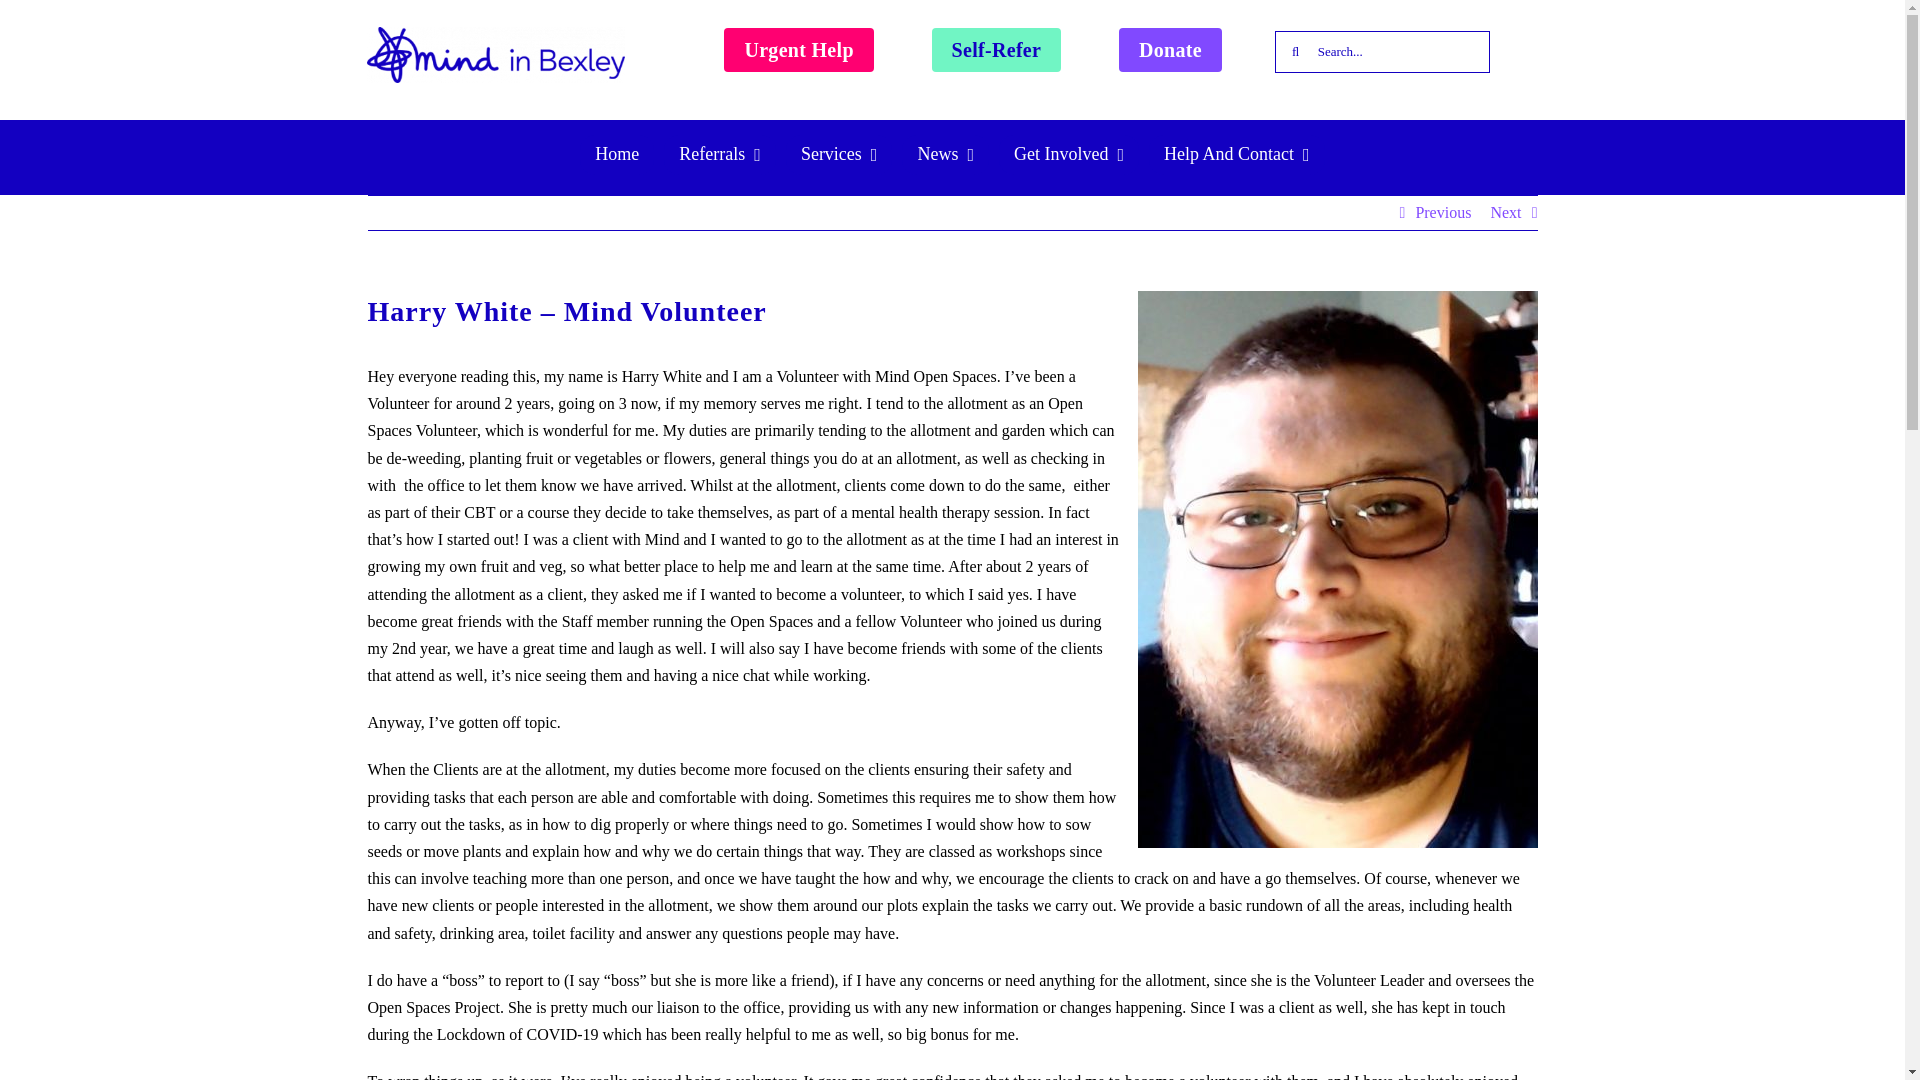 The height and width of the screenshot is (1080, 1920). I want to click on Home, so click(616, 154).